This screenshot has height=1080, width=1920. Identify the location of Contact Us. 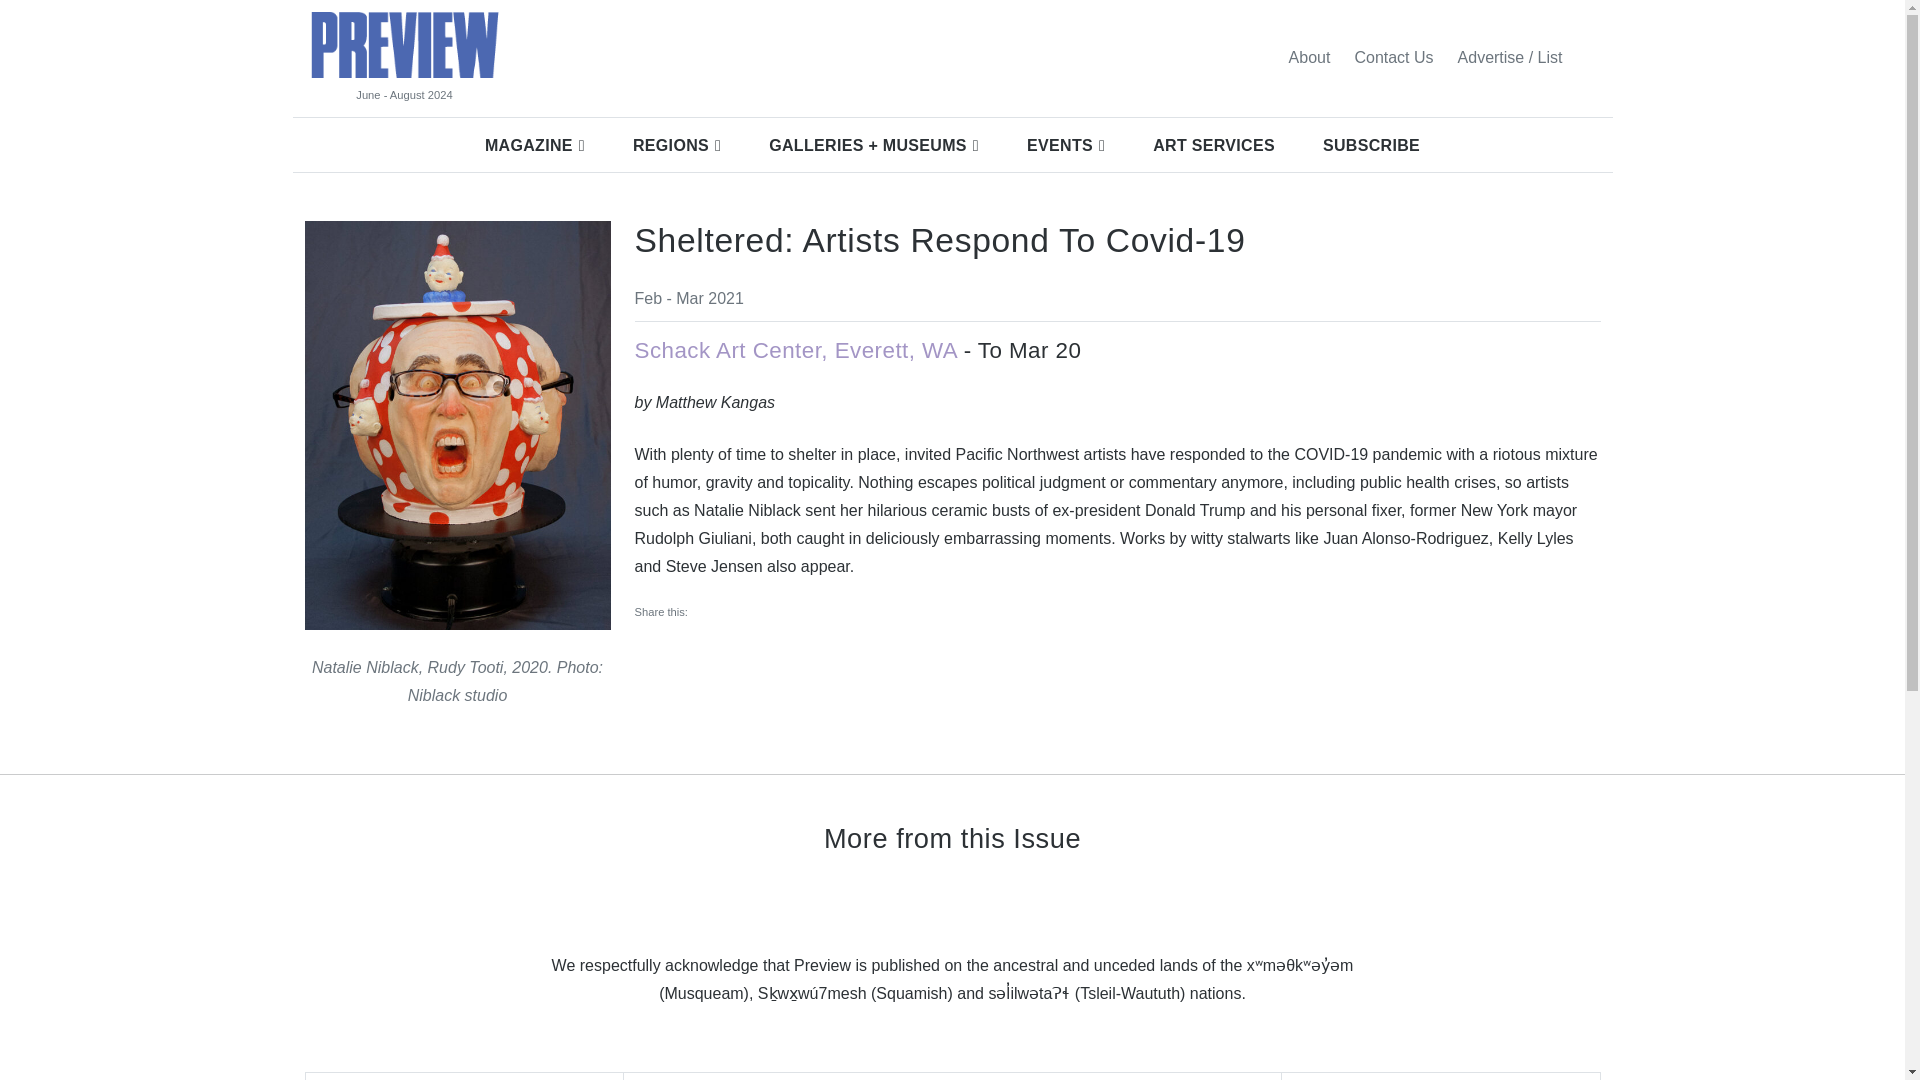
(1394, 57).